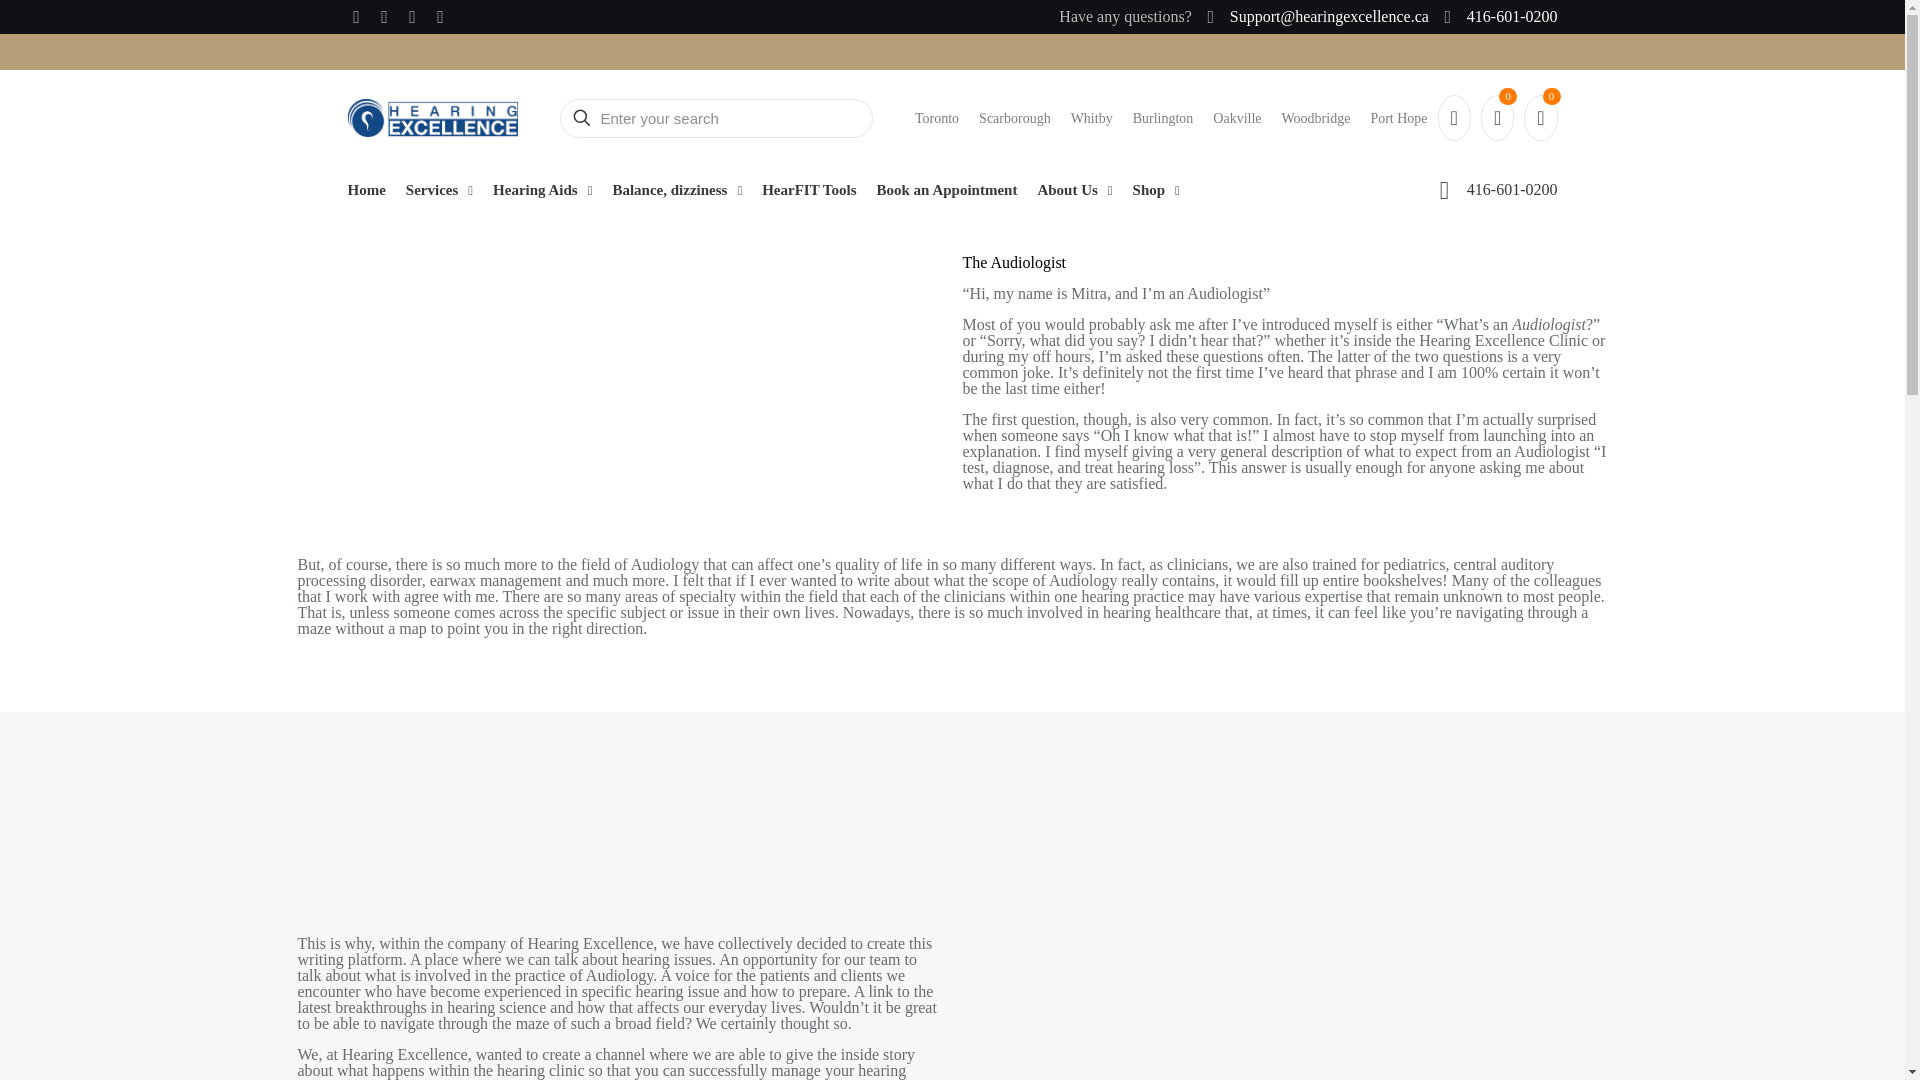 This screenshot has width=1920, height=1080. I want to click on 416-601-0200, so click(1498, 16).